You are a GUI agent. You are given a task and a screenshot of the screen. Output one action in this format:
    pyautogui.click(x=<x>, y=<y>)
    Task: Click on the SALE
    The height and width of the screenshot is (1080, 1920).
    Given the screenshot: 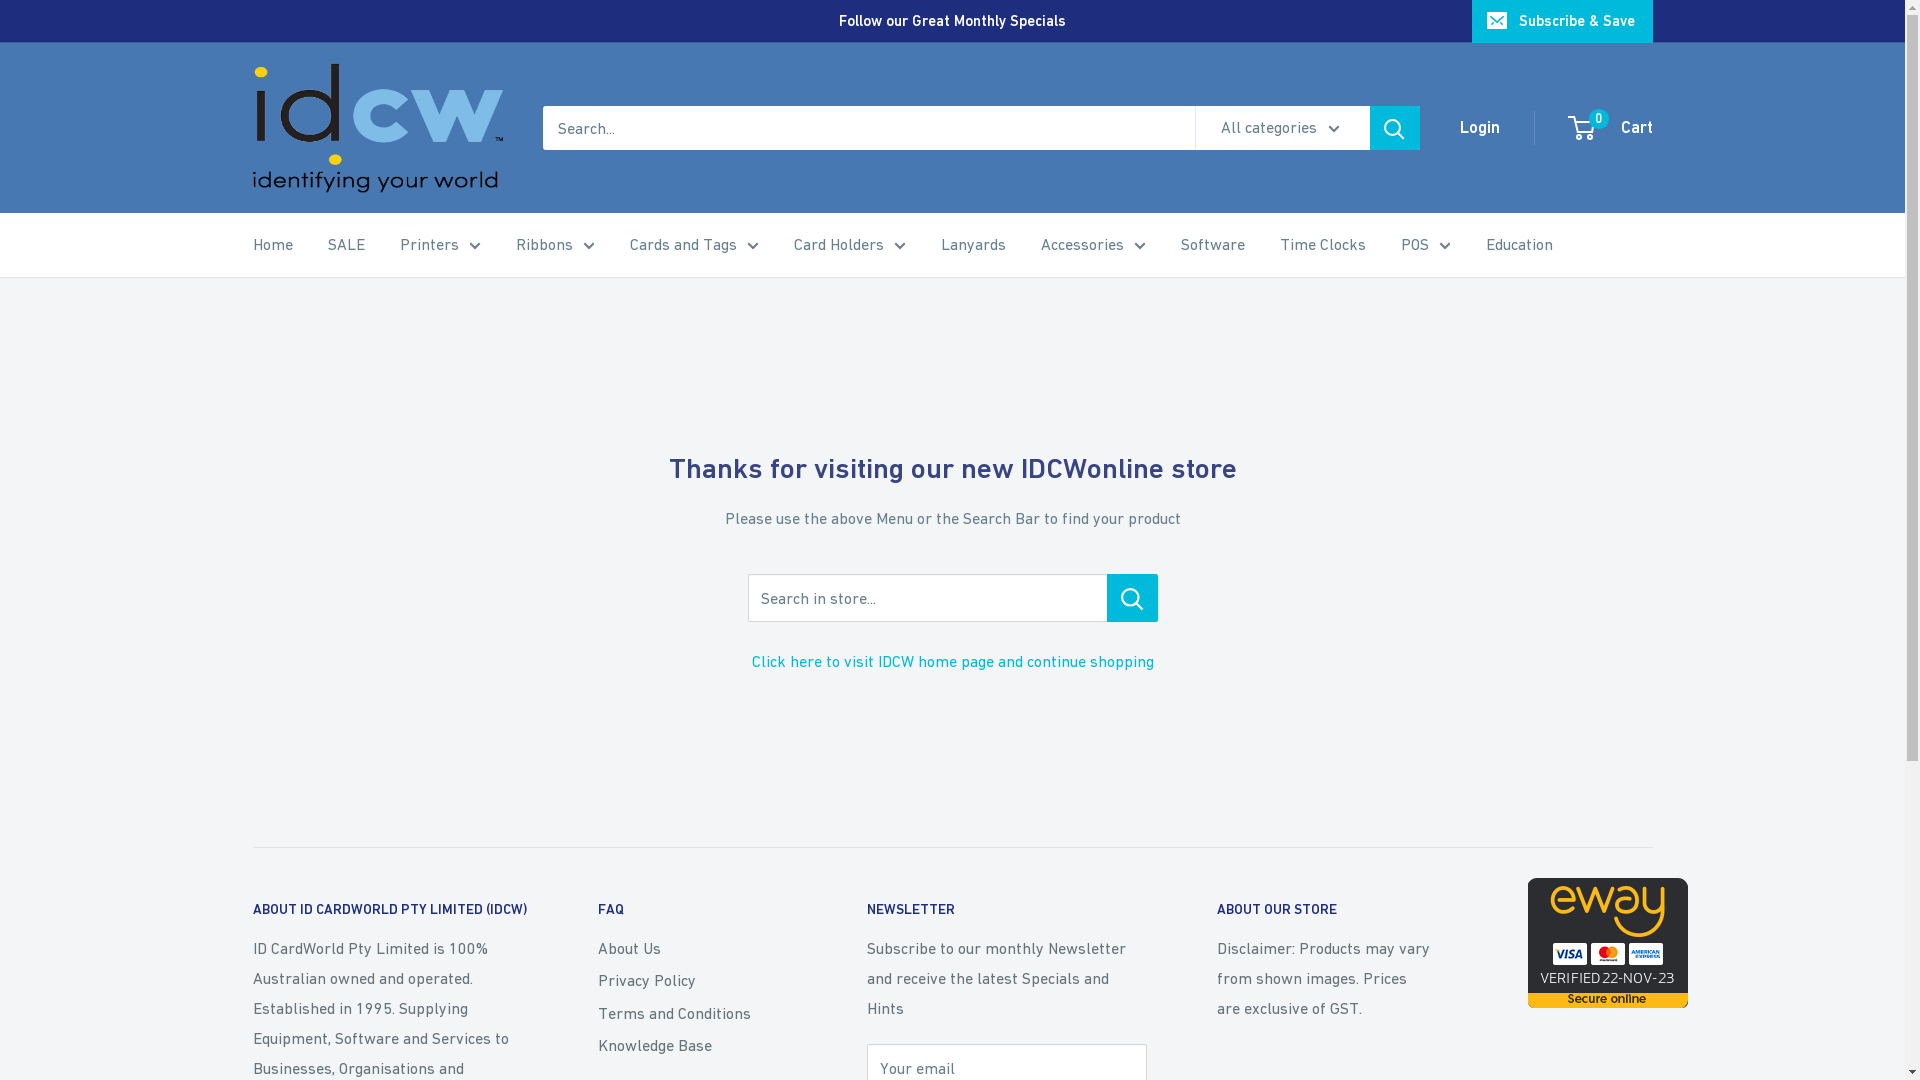 What is the action you would take?
    pyautogui.click(x=346, y=245)
    